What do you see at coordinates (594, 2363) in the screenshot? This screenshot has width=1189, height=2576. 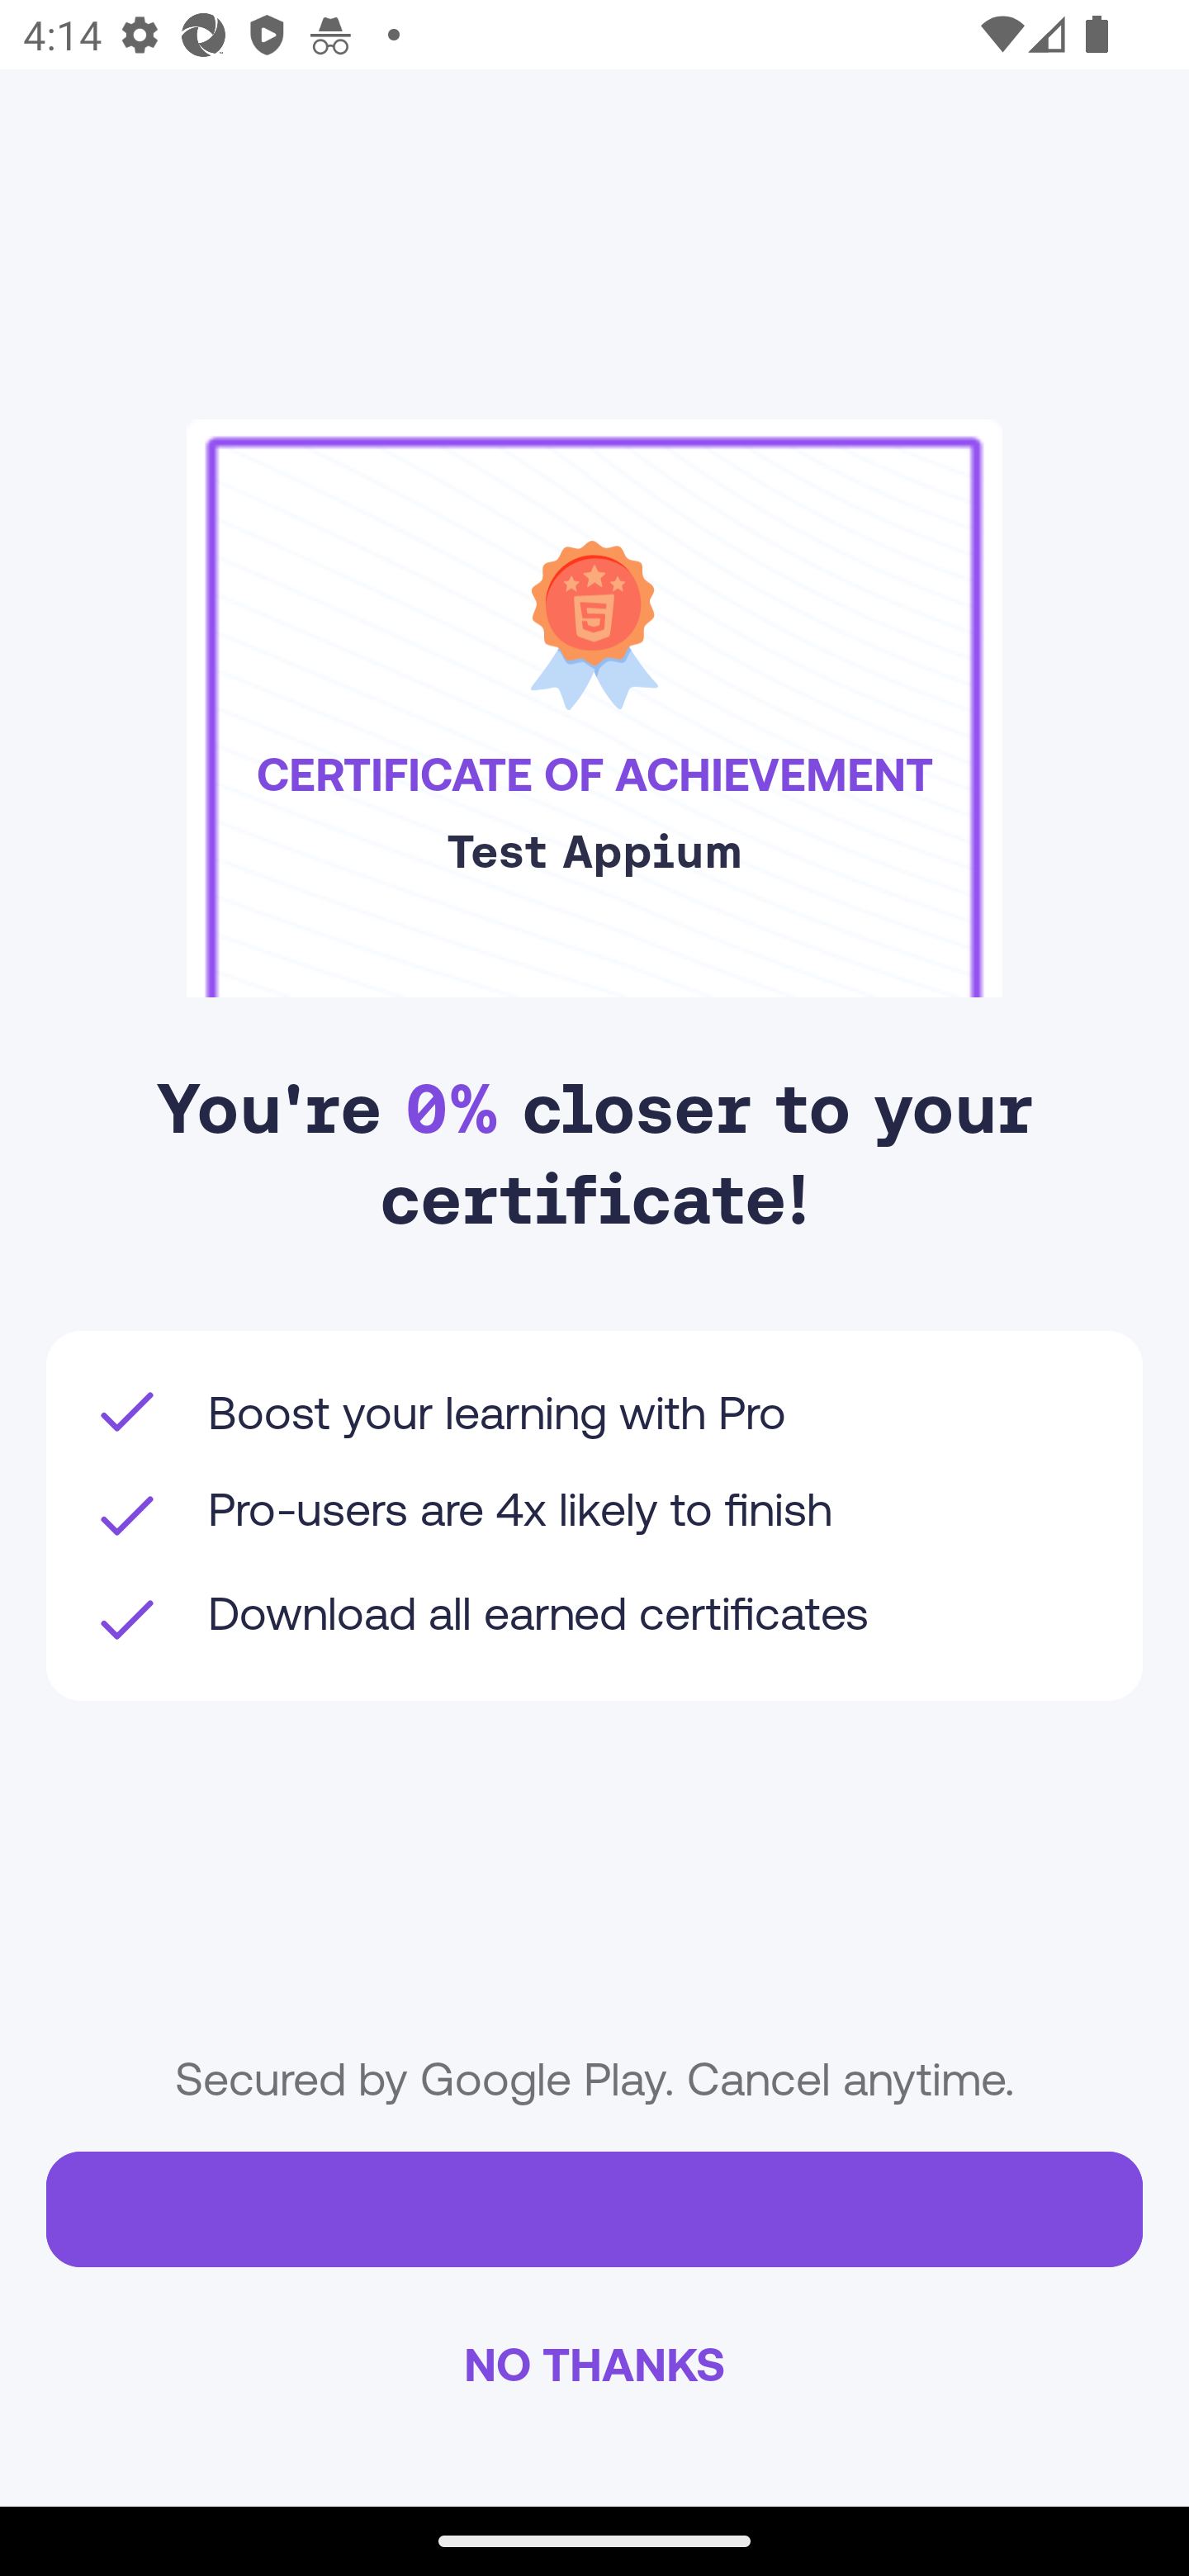 I see `NO THANKS` at bounding box center [594, 2363].